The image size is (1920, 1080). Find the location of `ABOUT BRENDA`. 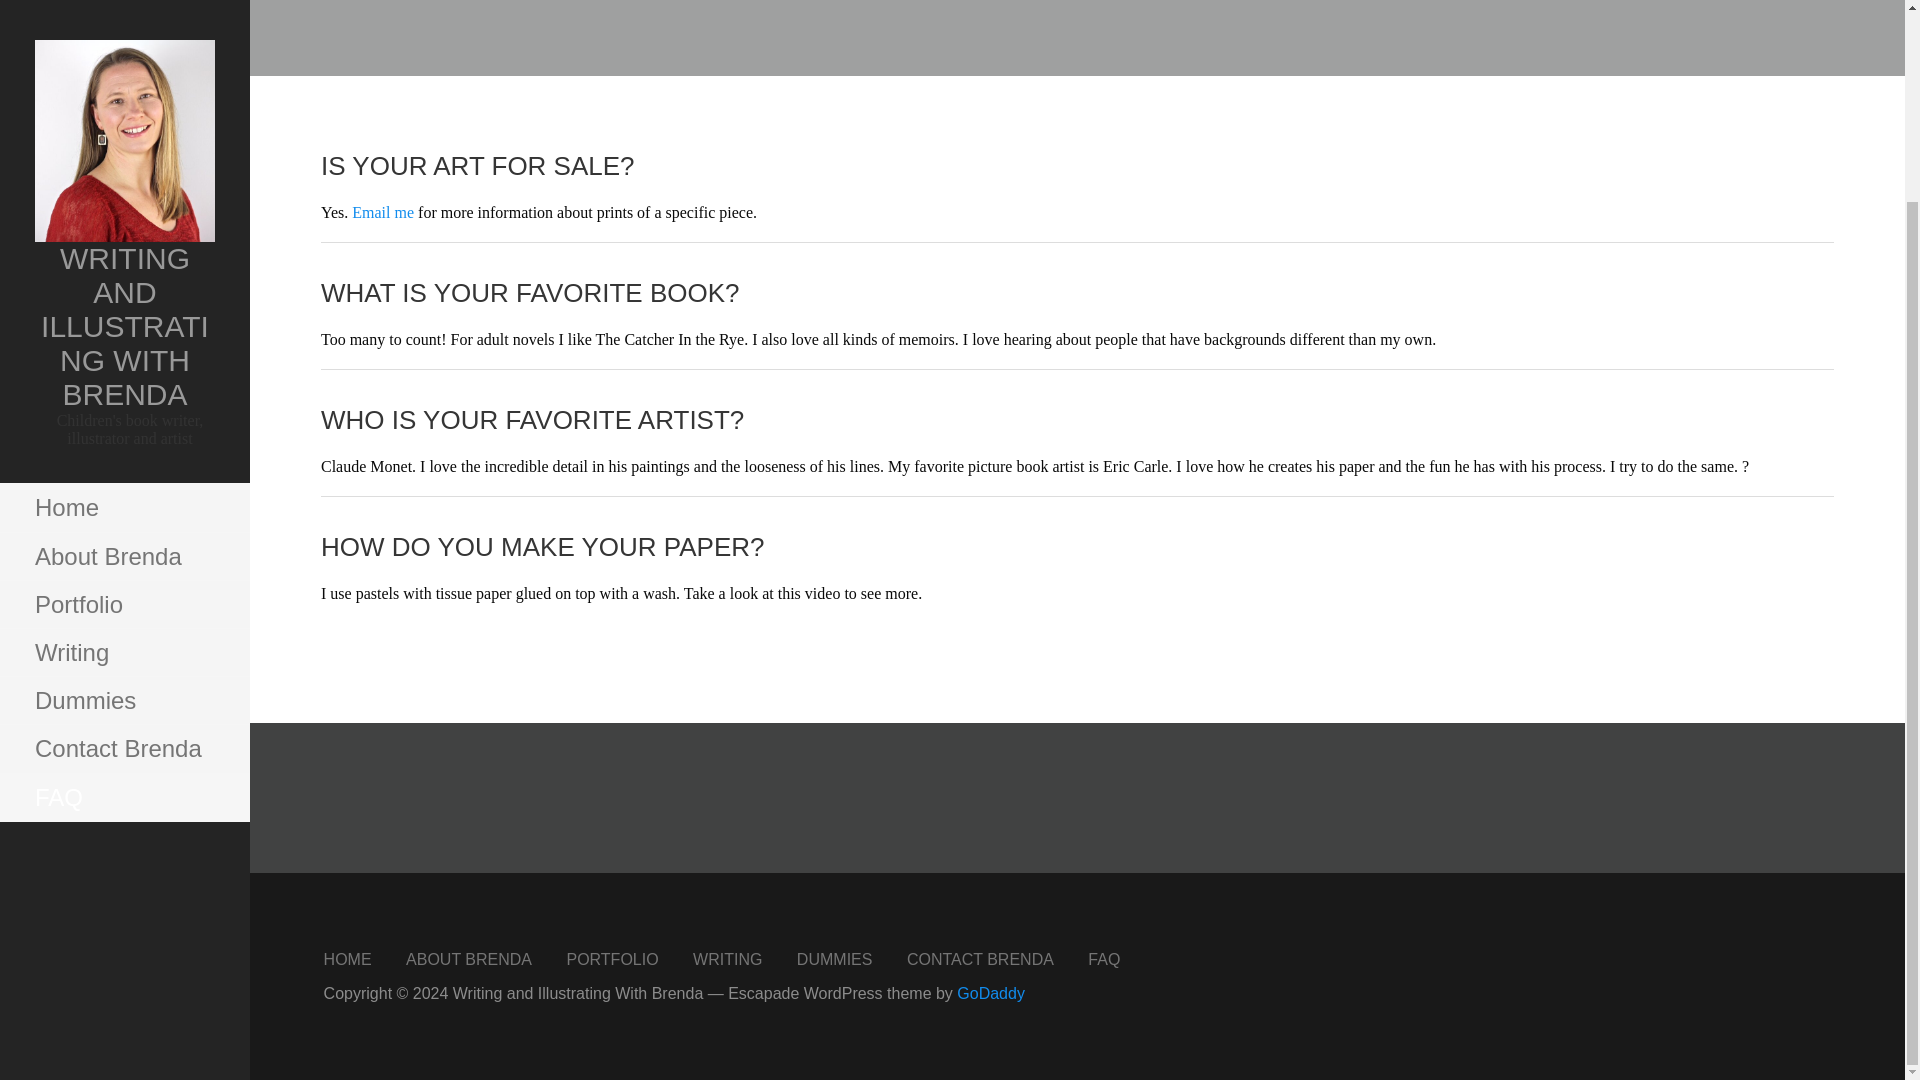

ABOUT BRENDA is located at coordinates (468, 958).